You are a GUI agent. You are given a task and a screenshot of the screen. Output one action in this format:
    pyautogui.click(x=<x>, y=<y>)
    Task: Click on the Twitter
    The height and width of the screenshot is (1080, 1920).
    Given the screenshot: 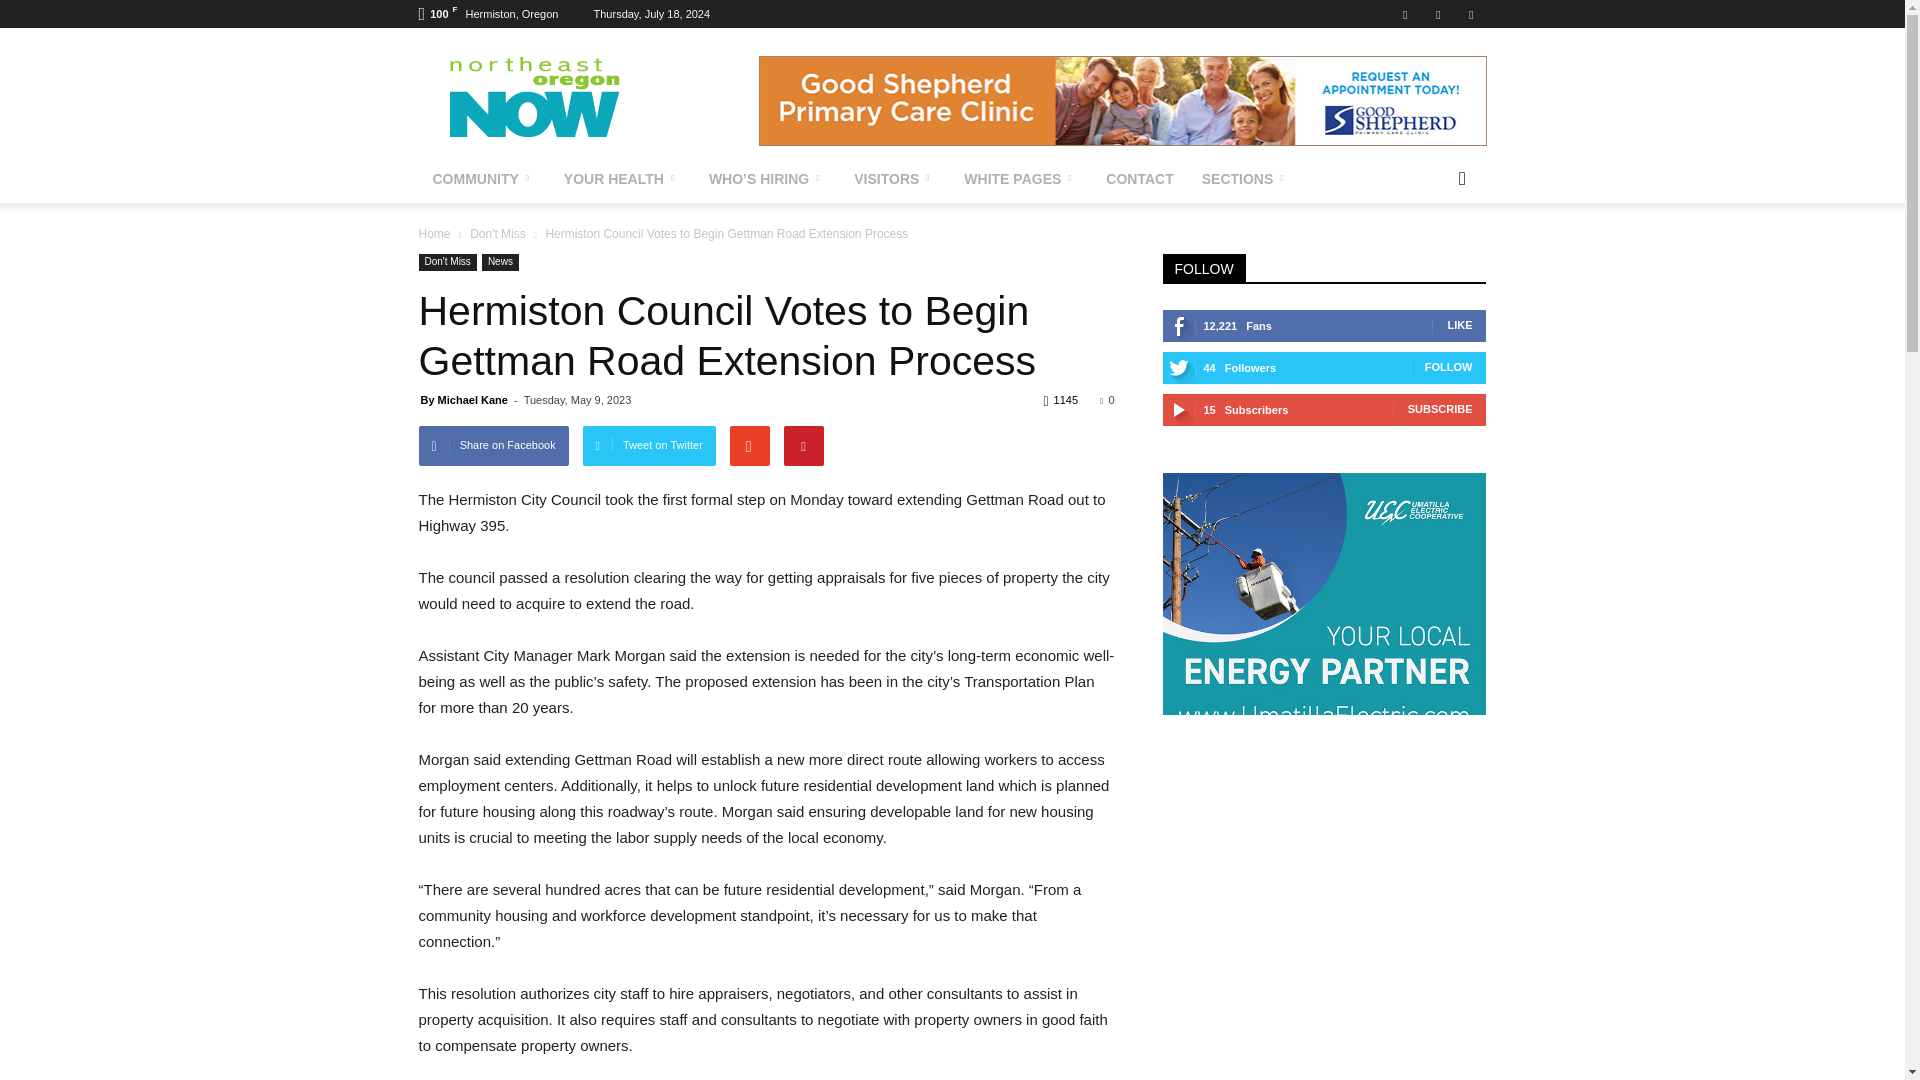 What is the action you would take?
    pyautogui.click(x=1438, y=14)
    